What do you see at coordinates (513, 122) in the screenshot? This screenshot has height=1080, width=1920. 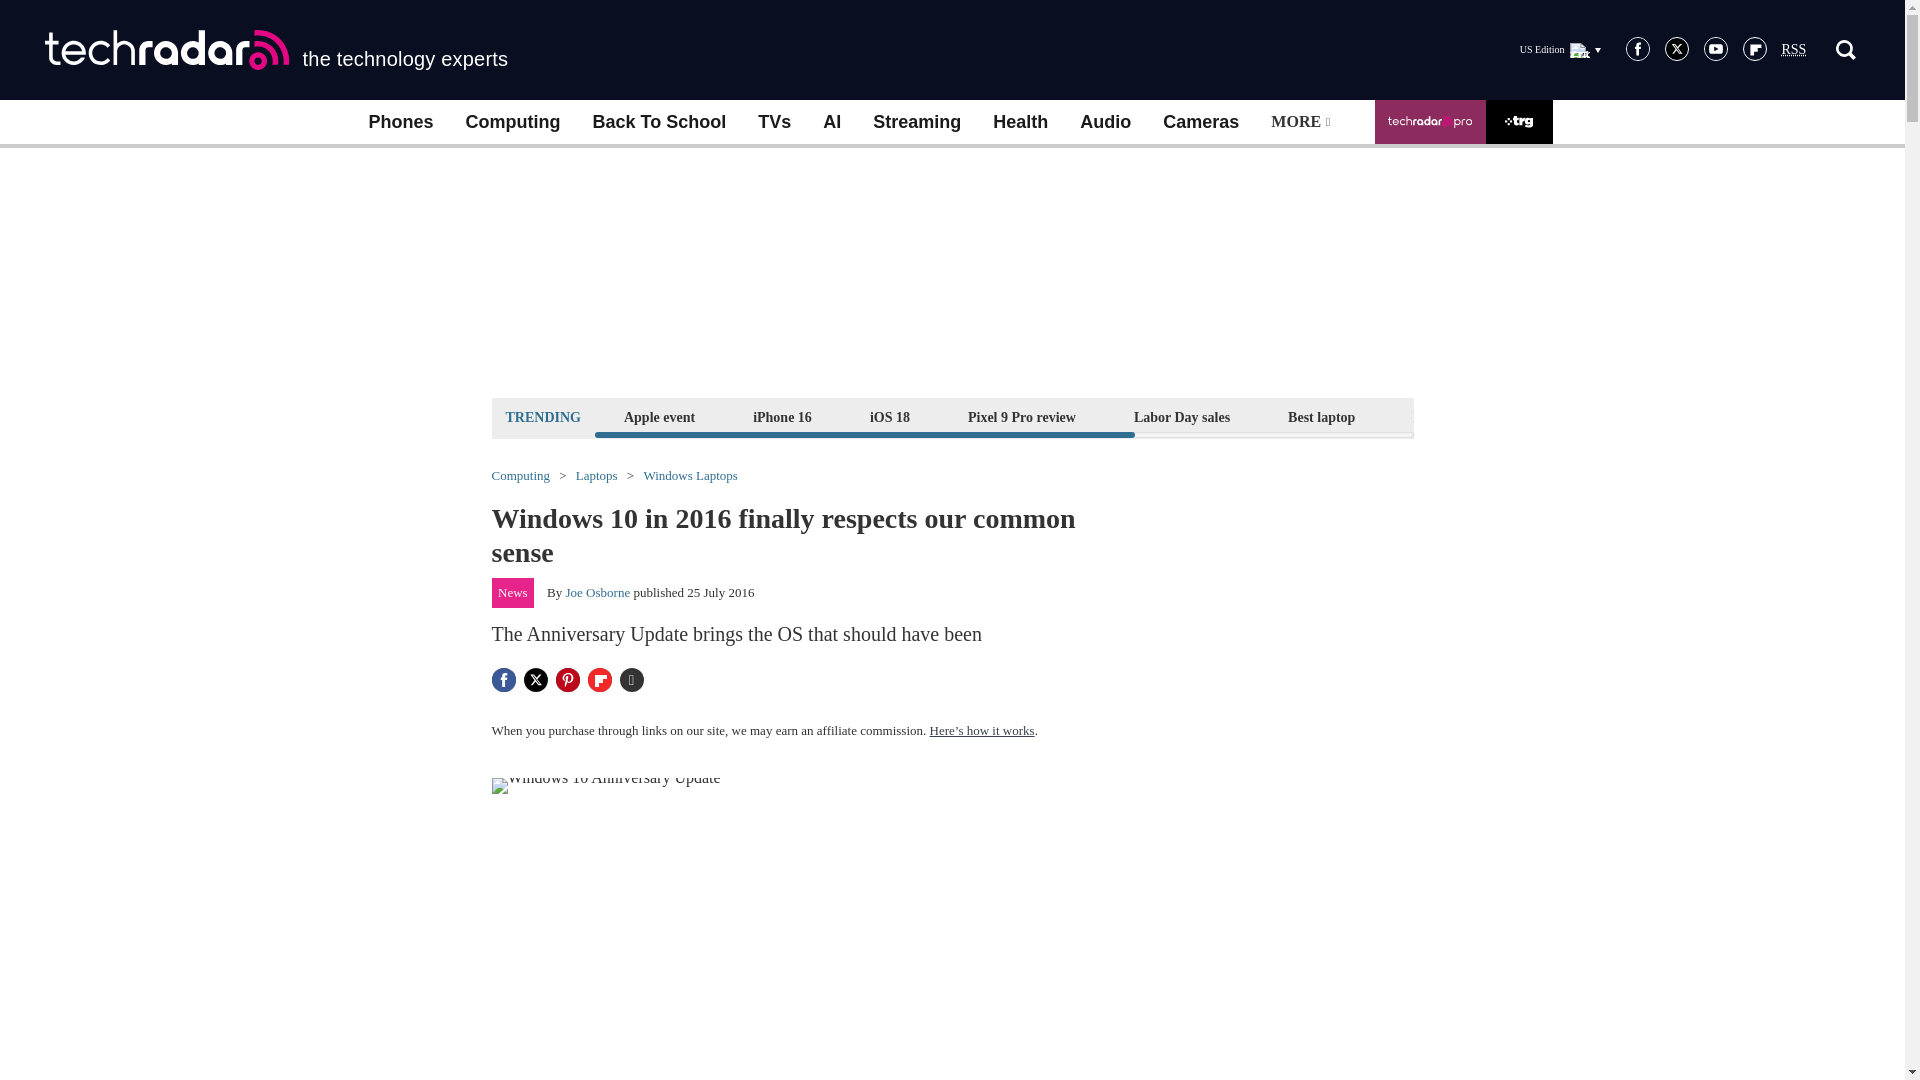 I see `Computing` at bounding box center [513, 122].